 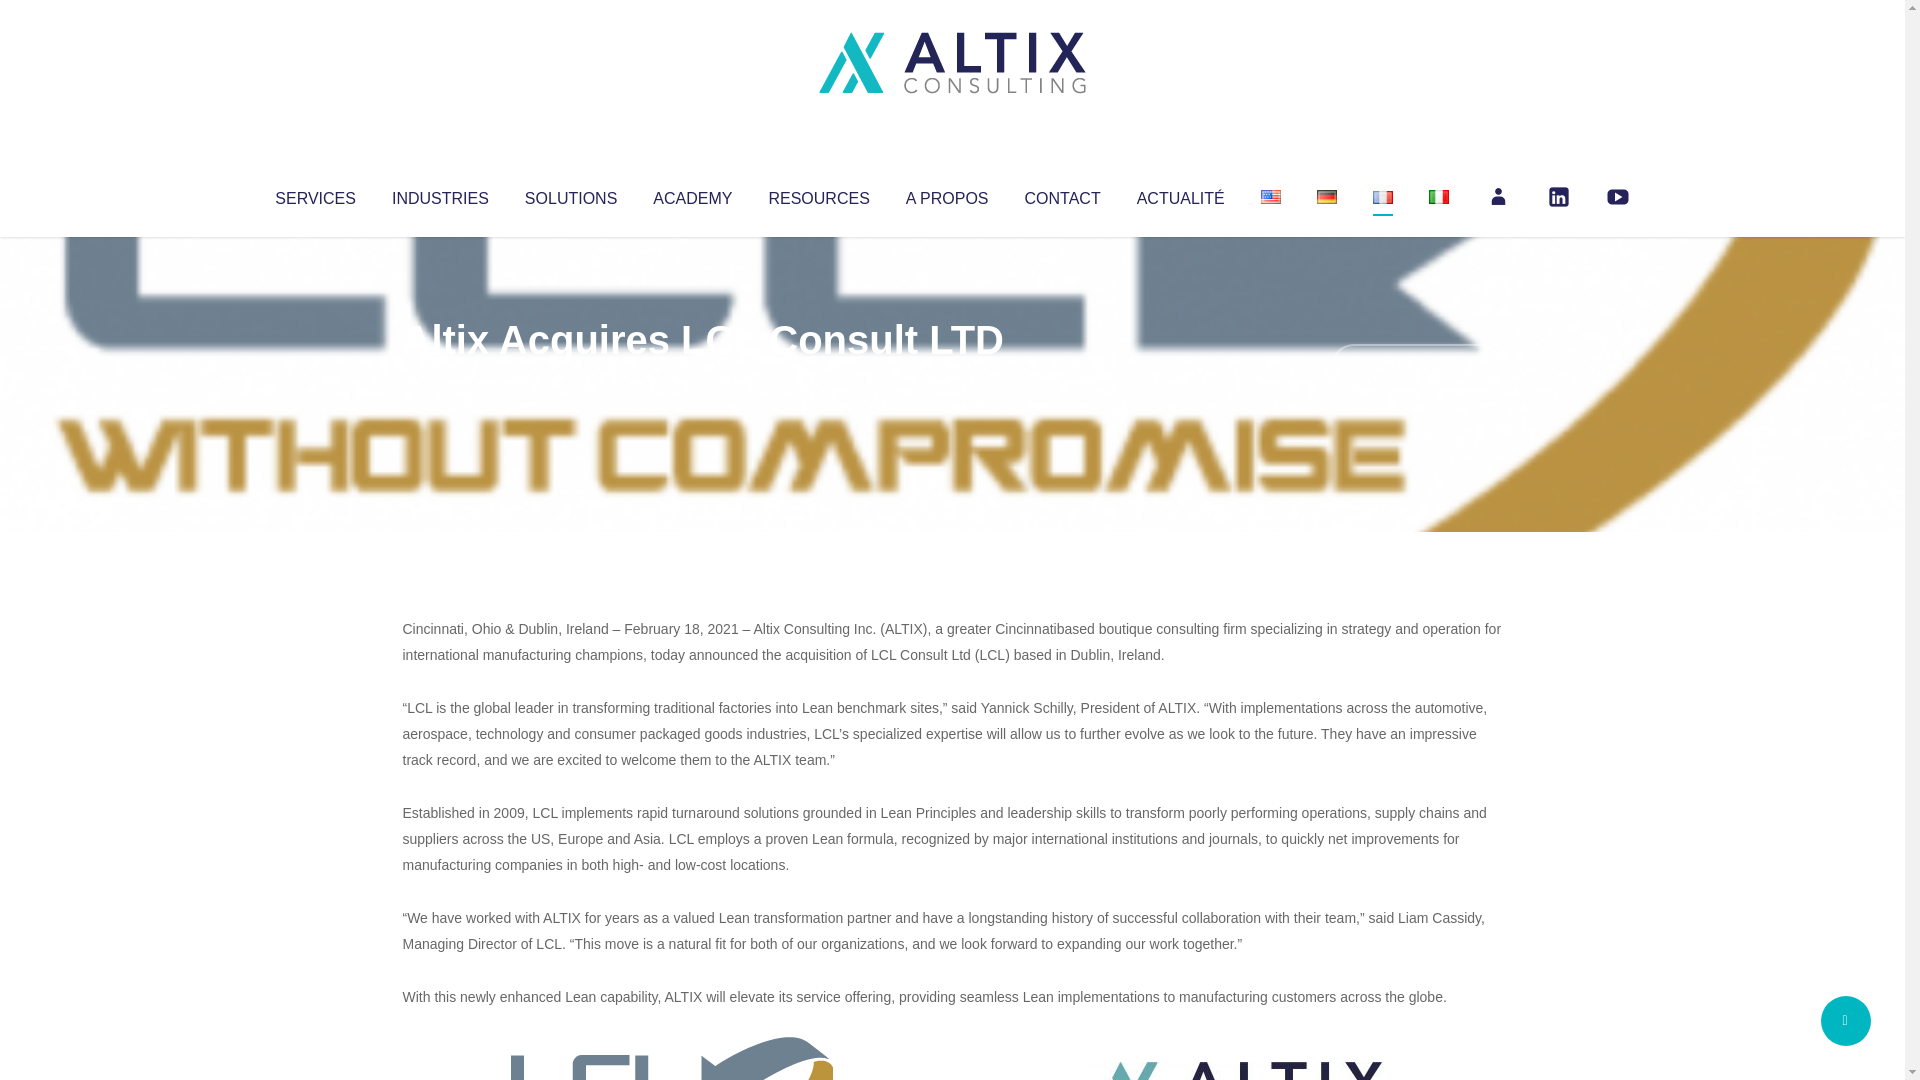 What do you see at coordinates (570, 194) in the screenshot?
I see `SOLUTIONS` at bounding box center [570, 194].